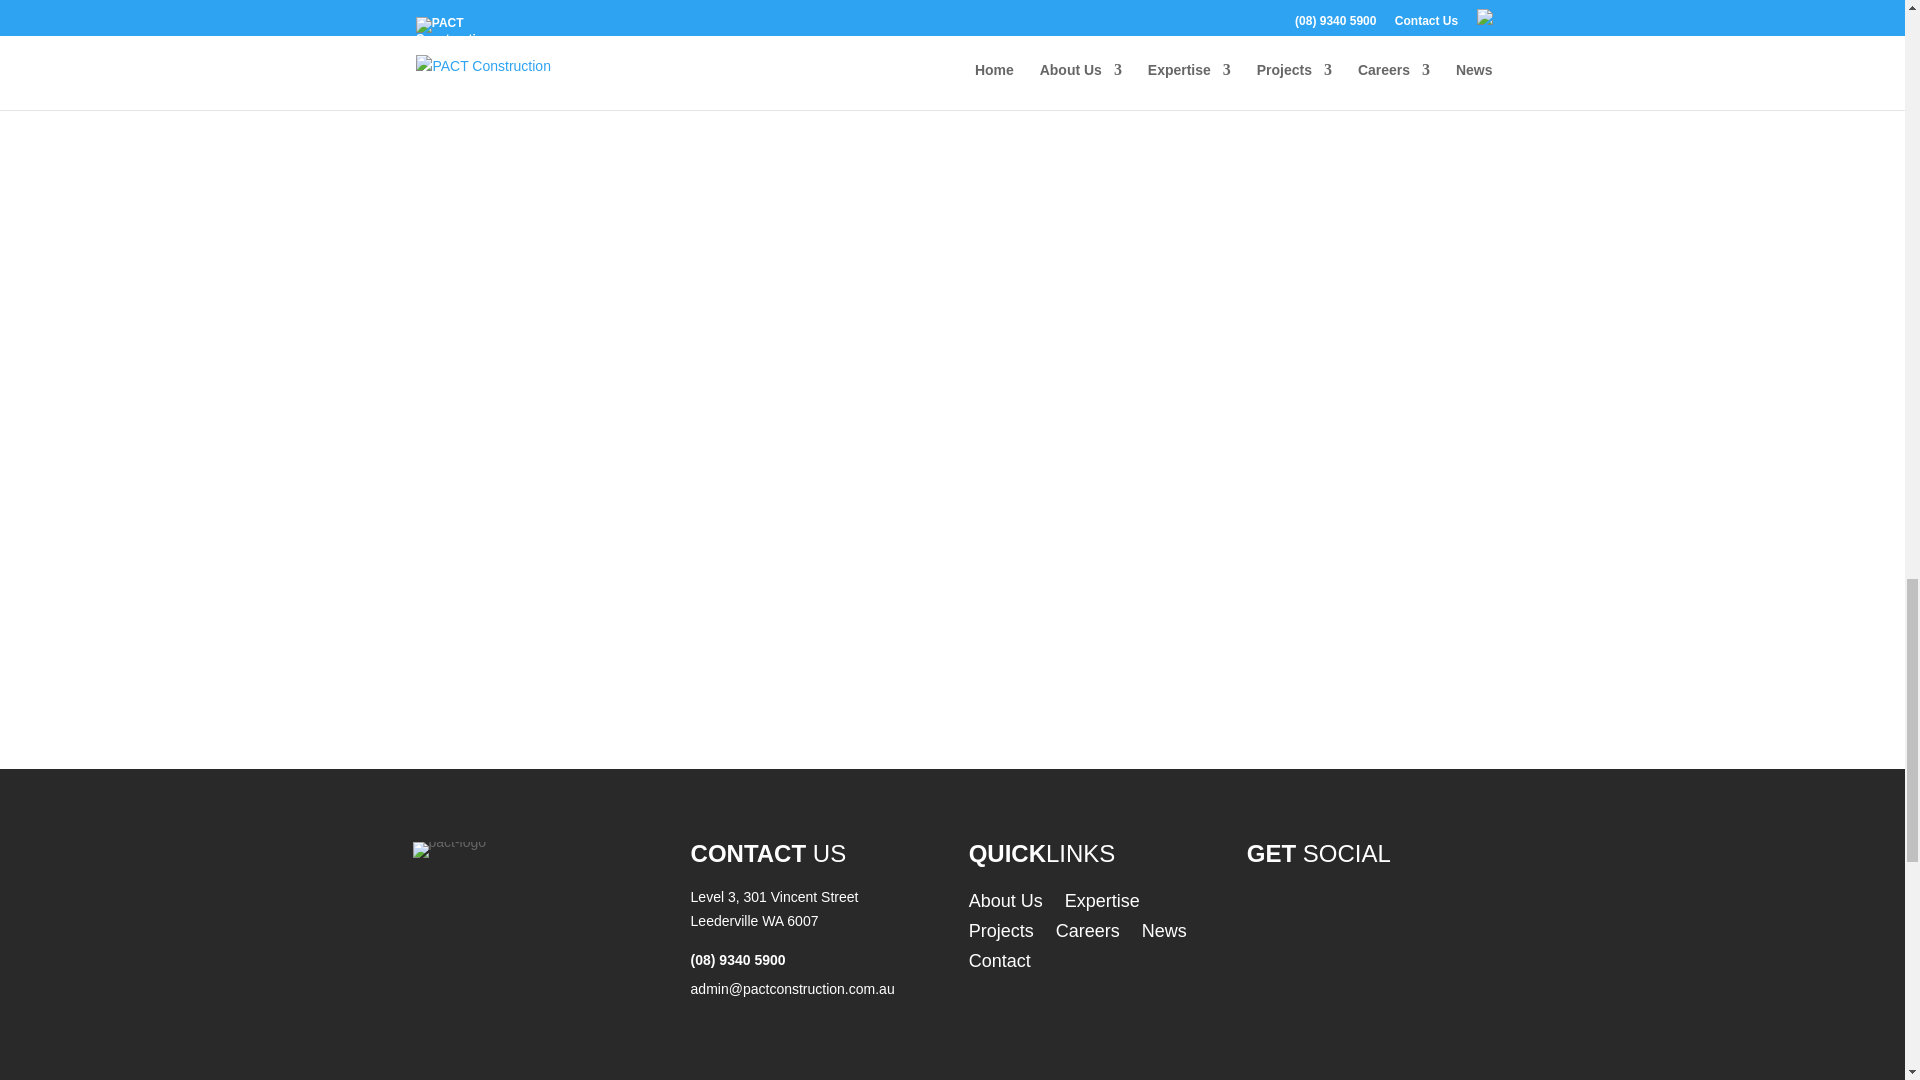 The height and width of the screenshot is (1080, 1920). I want to click on News, so click(1164, 935).